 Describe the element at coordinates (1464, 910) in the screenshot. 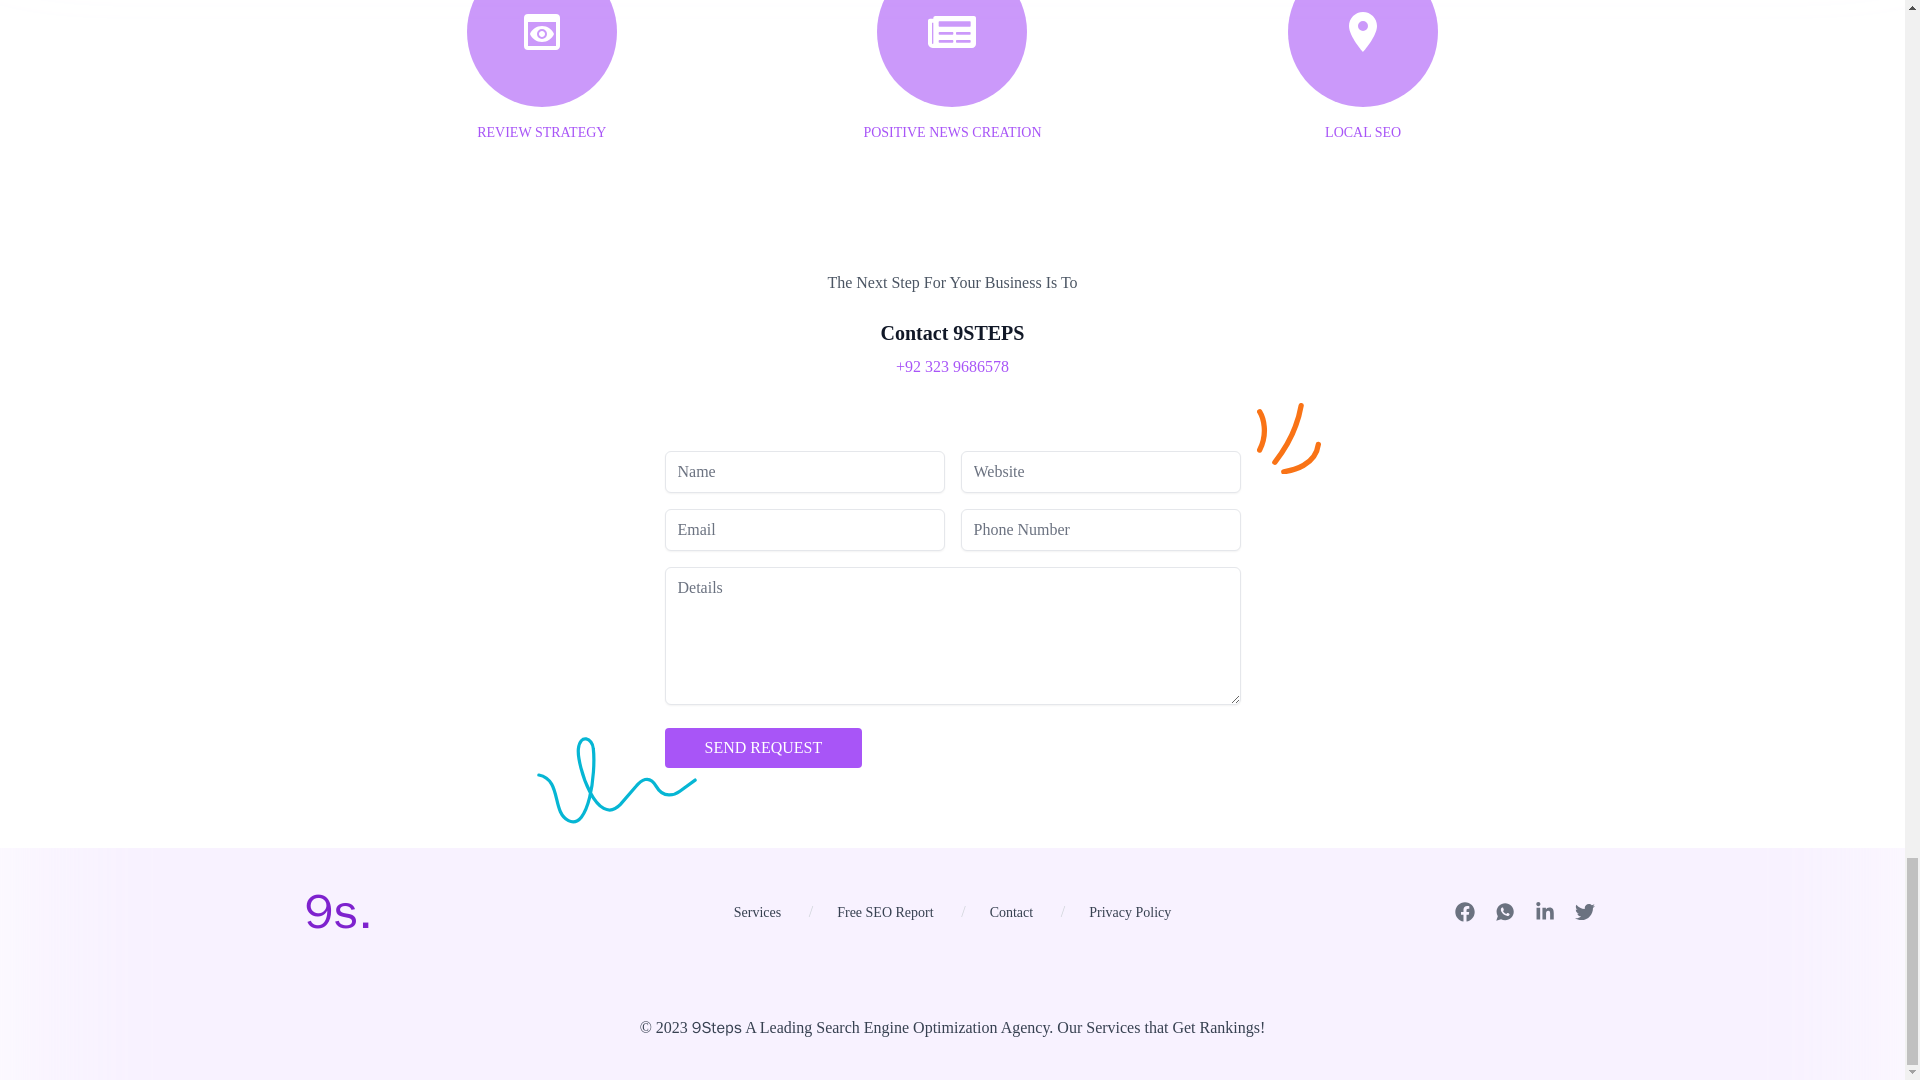

I see `Facebook` at that location.